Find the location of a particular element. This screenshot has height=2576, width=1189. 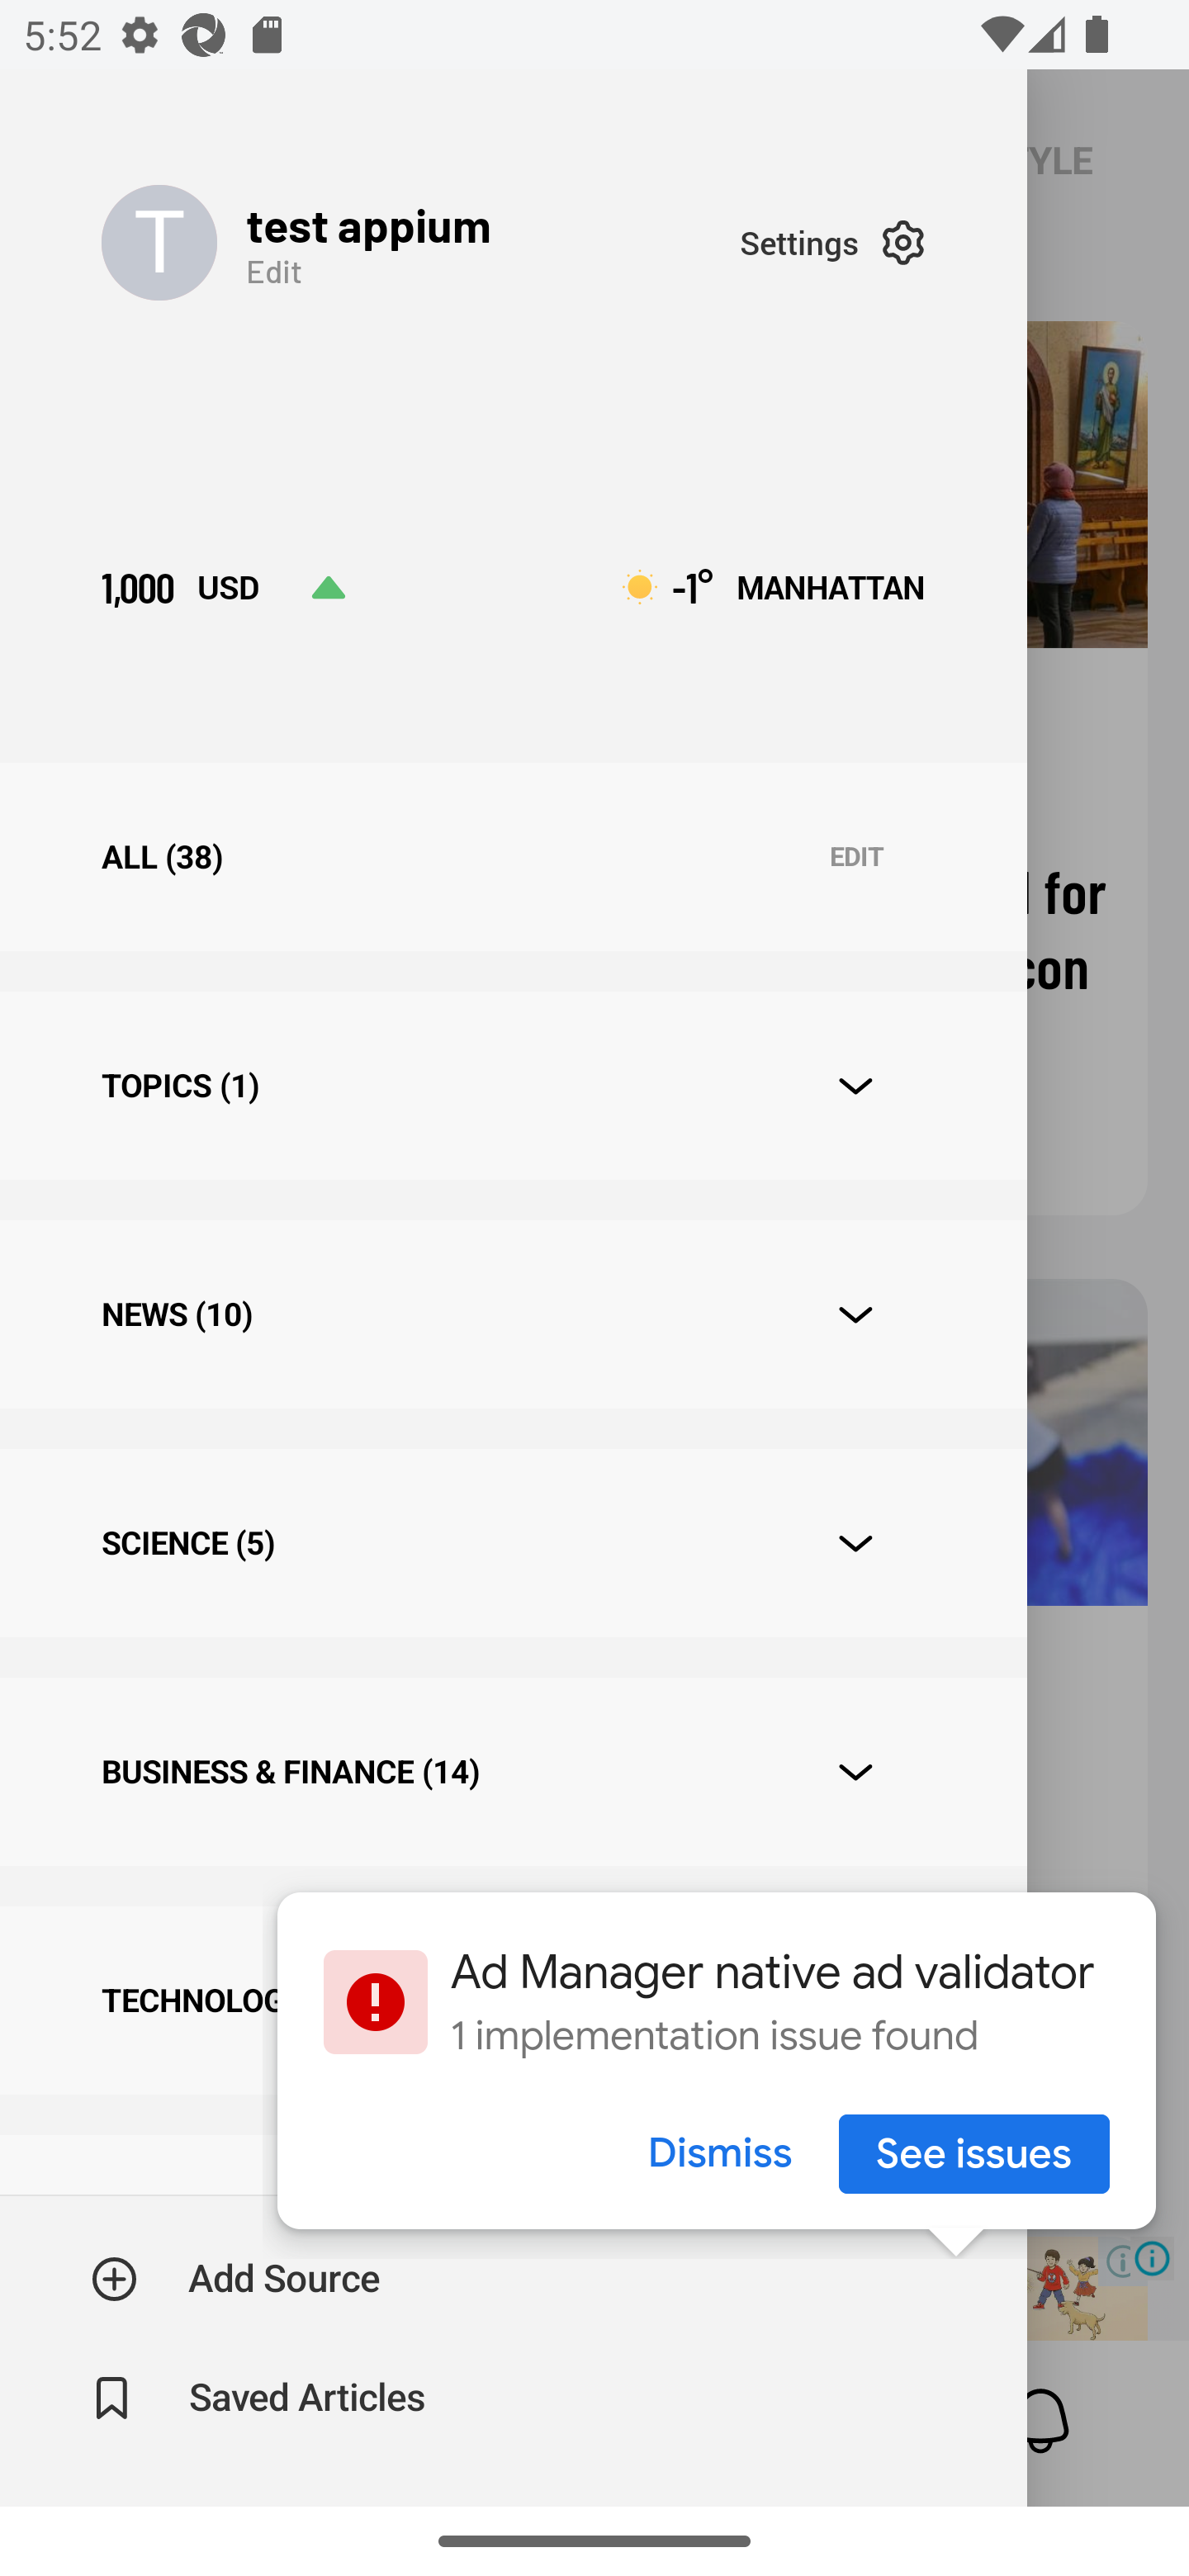

Expand Button is located at coordinates (855, 1542).